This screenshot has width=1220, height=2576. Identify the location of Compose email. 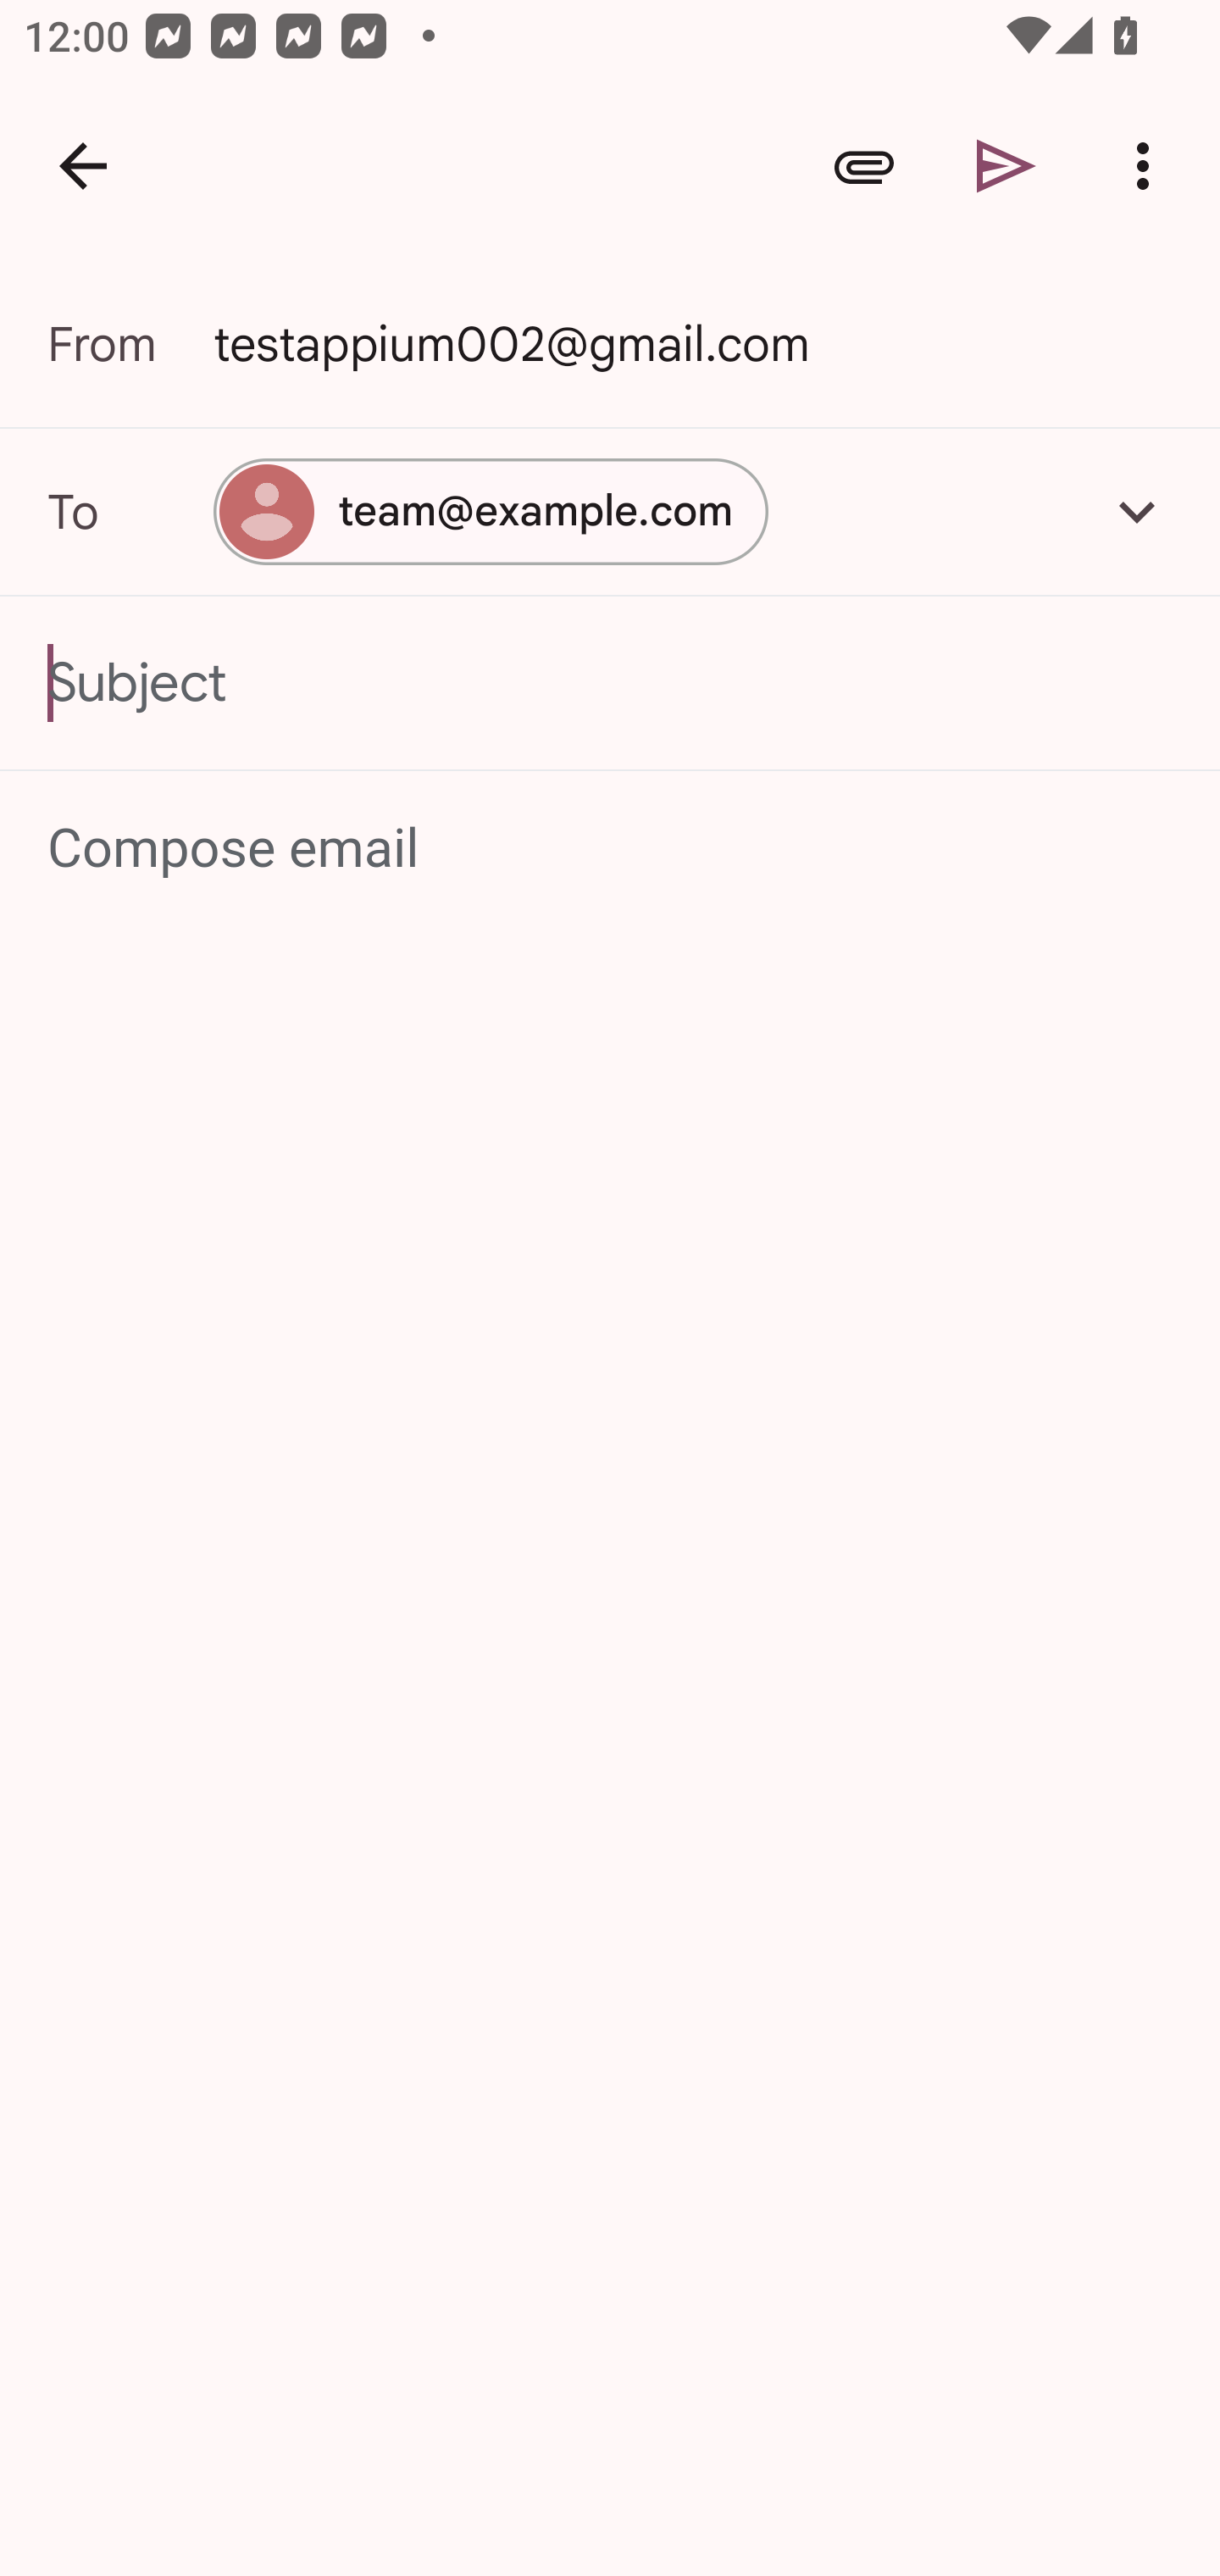
(612, 849).